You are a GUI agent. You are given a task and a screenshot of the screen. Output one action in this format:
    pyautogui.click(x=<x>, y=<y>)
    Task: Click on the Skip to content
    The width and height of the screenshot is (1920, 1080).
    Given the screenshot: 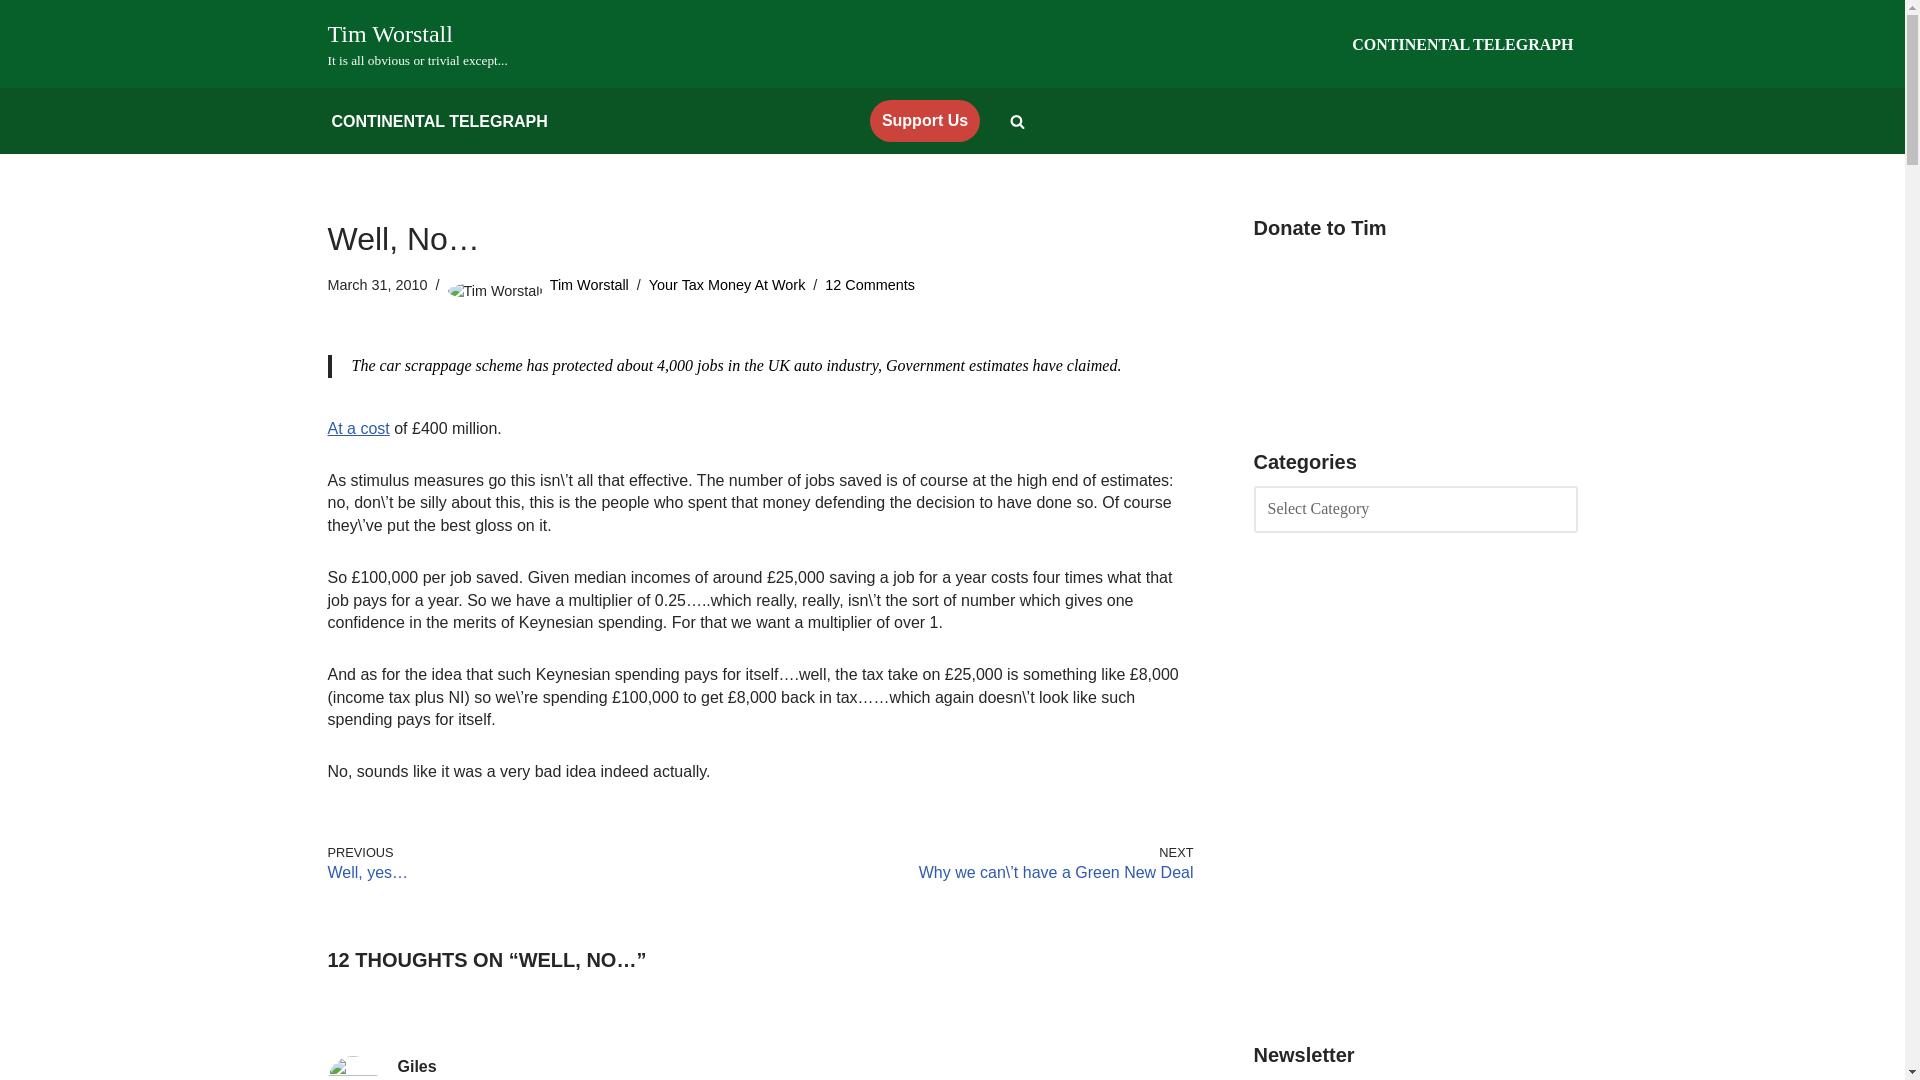 What is the action you would take?
    pyautogui.click(x=15, y=42)
    